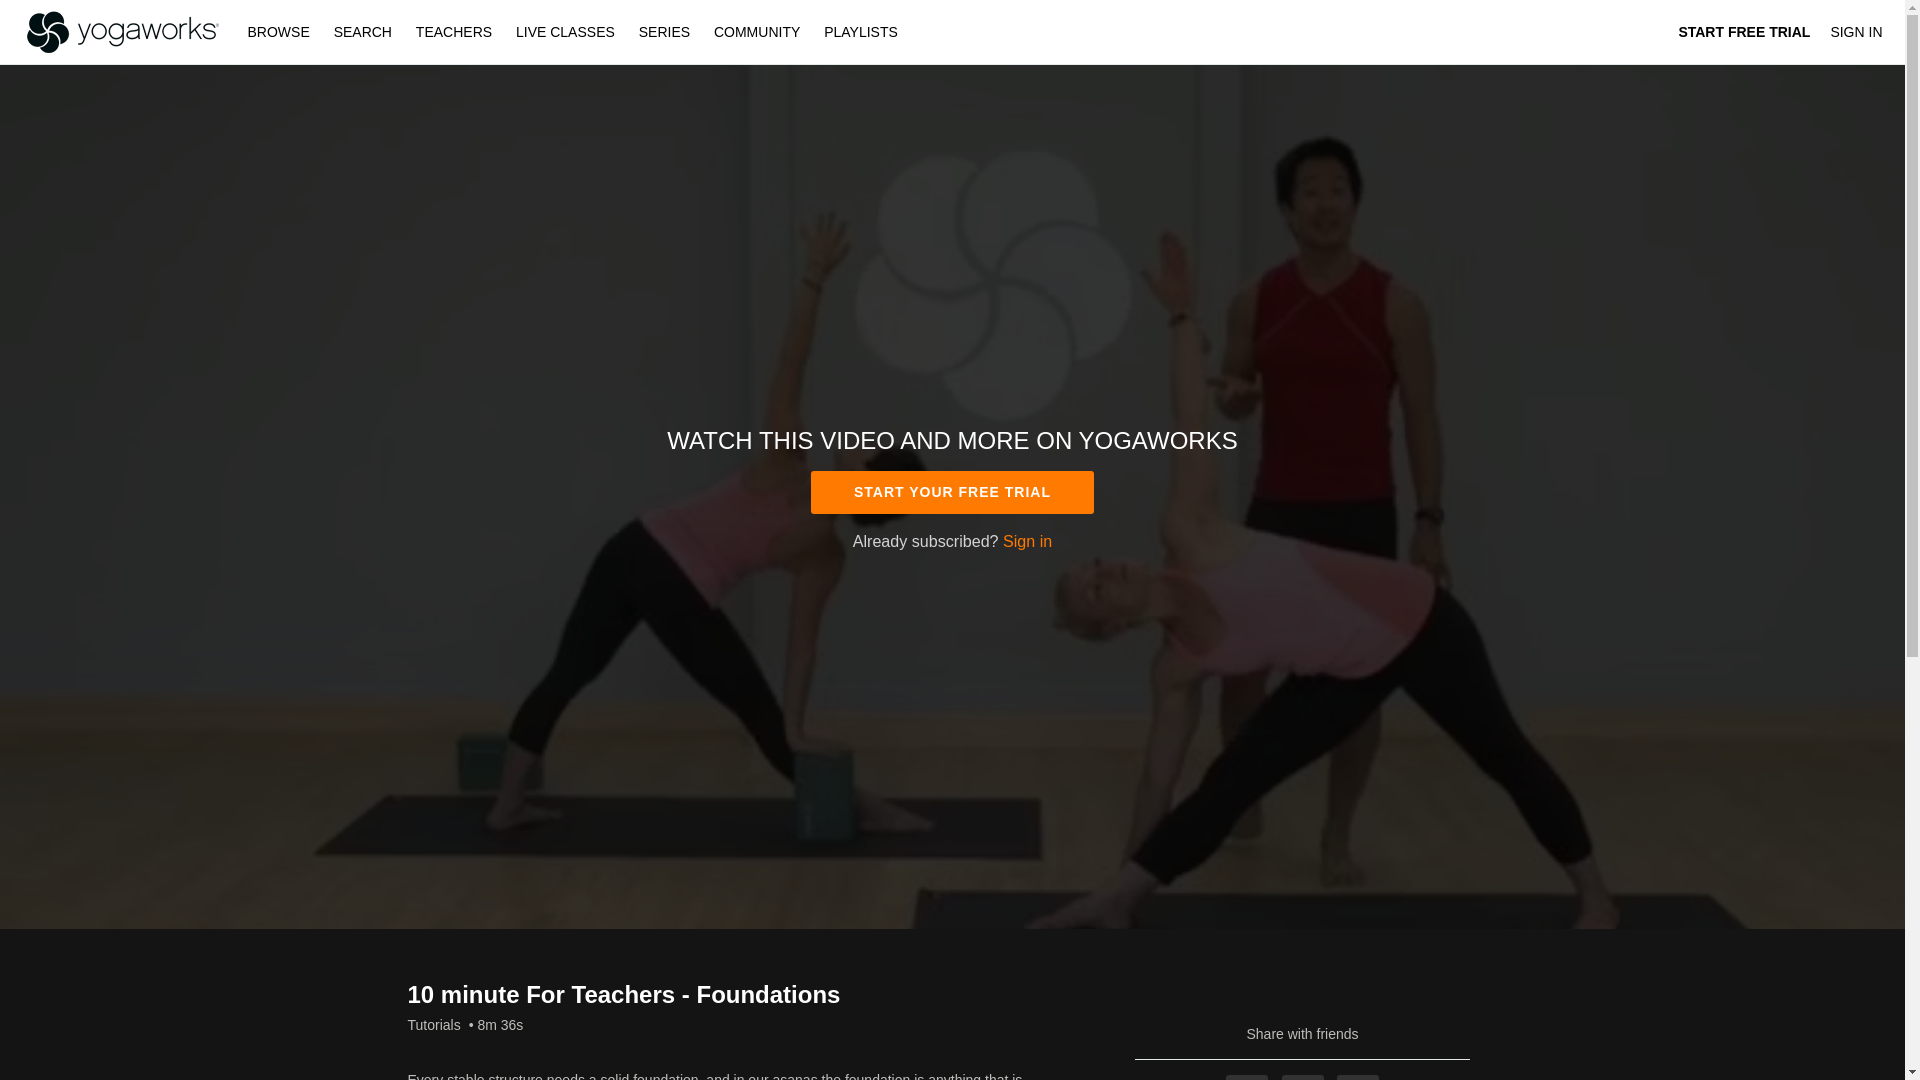 The width and height of the screenshot is (1920, 1080). What do you see at coordinates (861, 31) in the screenshot?
I see `PLAYLISTS` at bounding box center [861, 31].